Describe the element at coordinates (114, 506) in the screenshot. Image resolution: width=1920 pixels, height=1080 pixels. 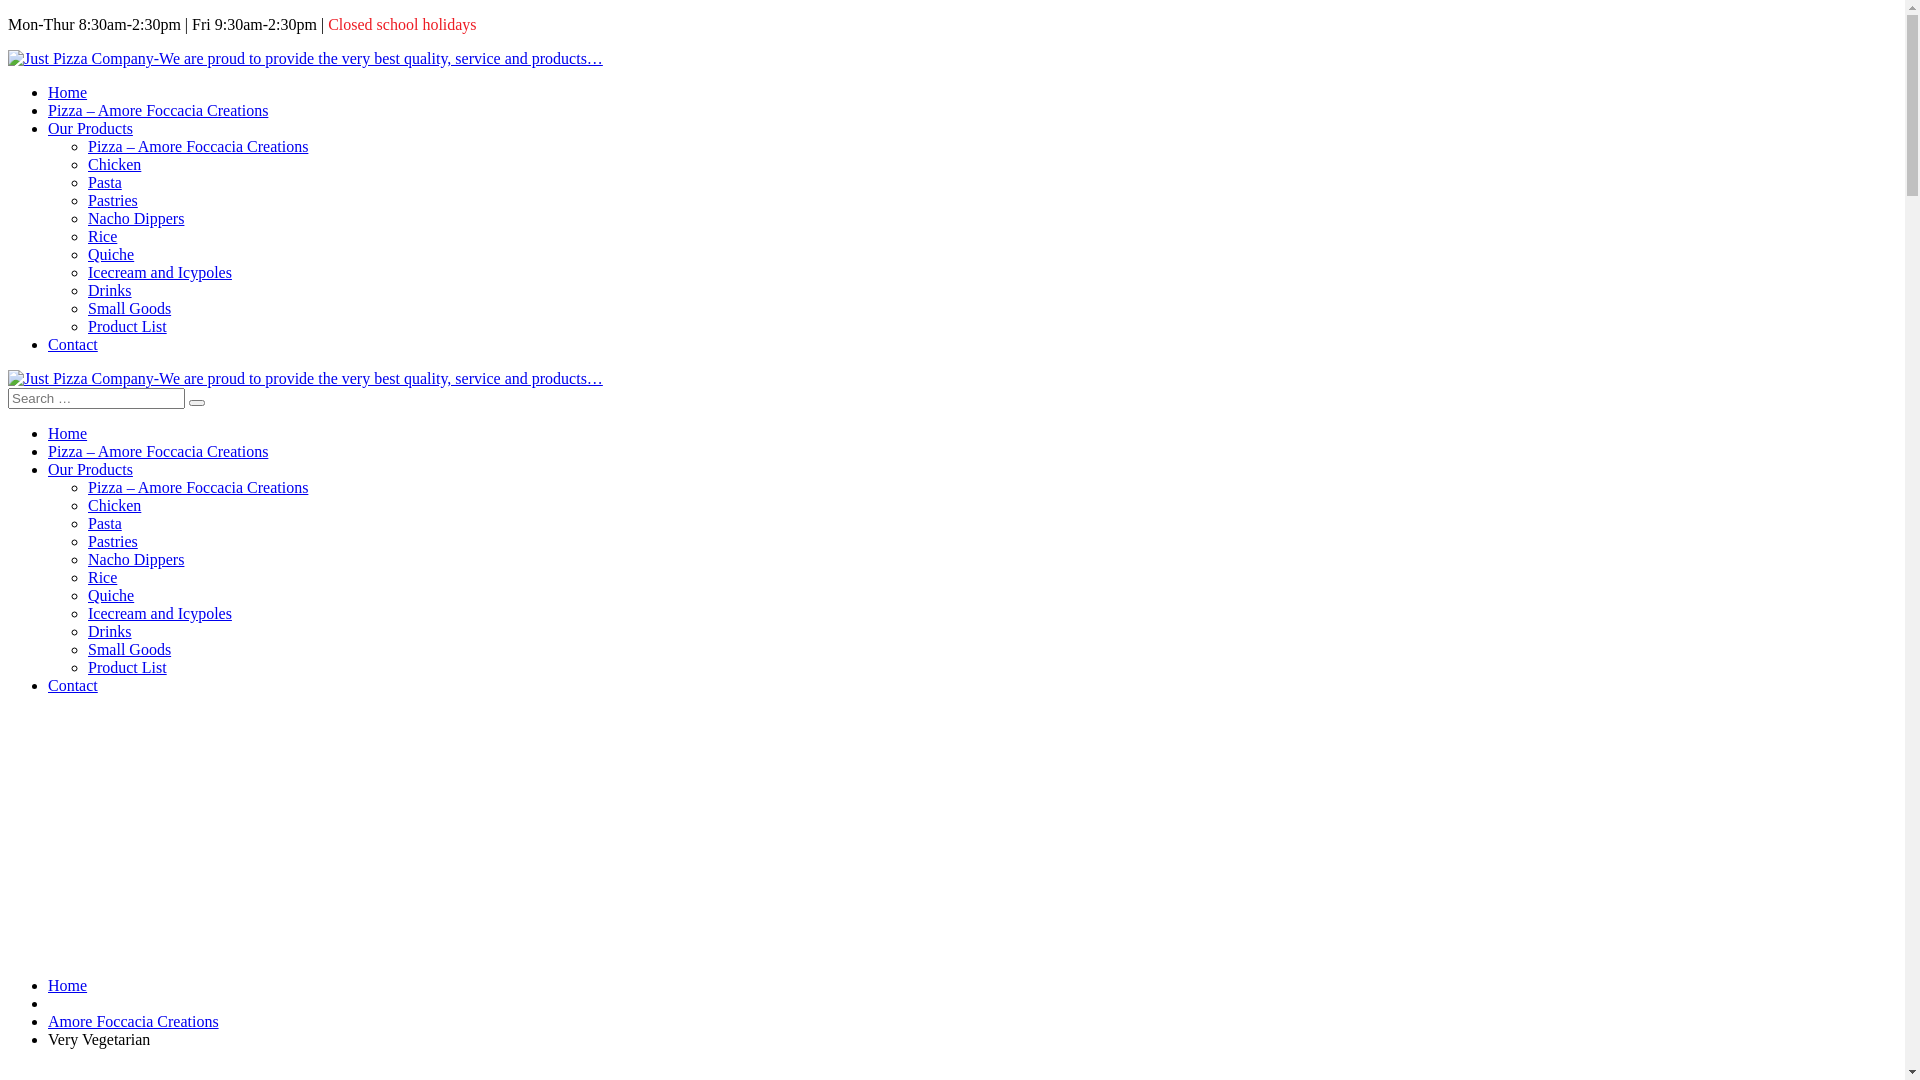
I see `Chicken` at that location.